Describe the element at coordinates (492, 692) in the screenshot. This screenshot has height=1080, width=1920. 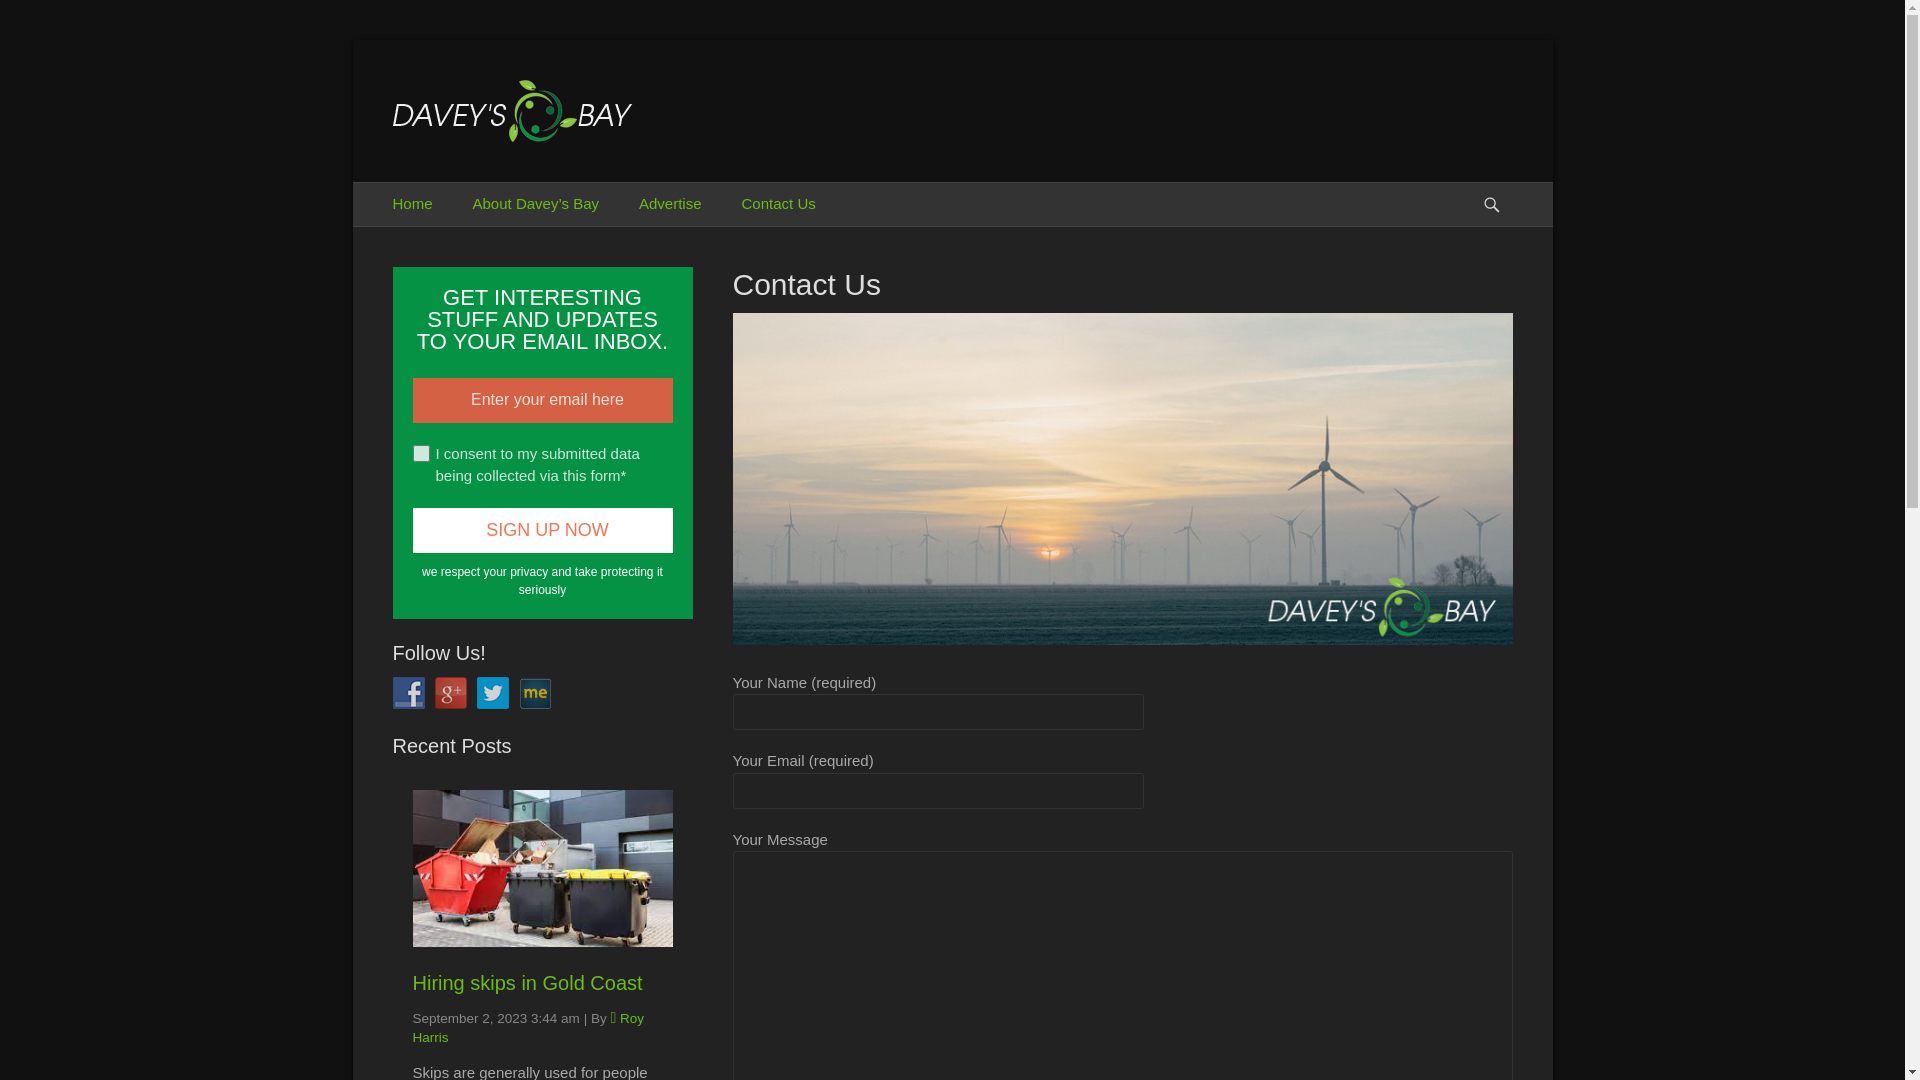
I see `Follow Us on Twitter` at that location.